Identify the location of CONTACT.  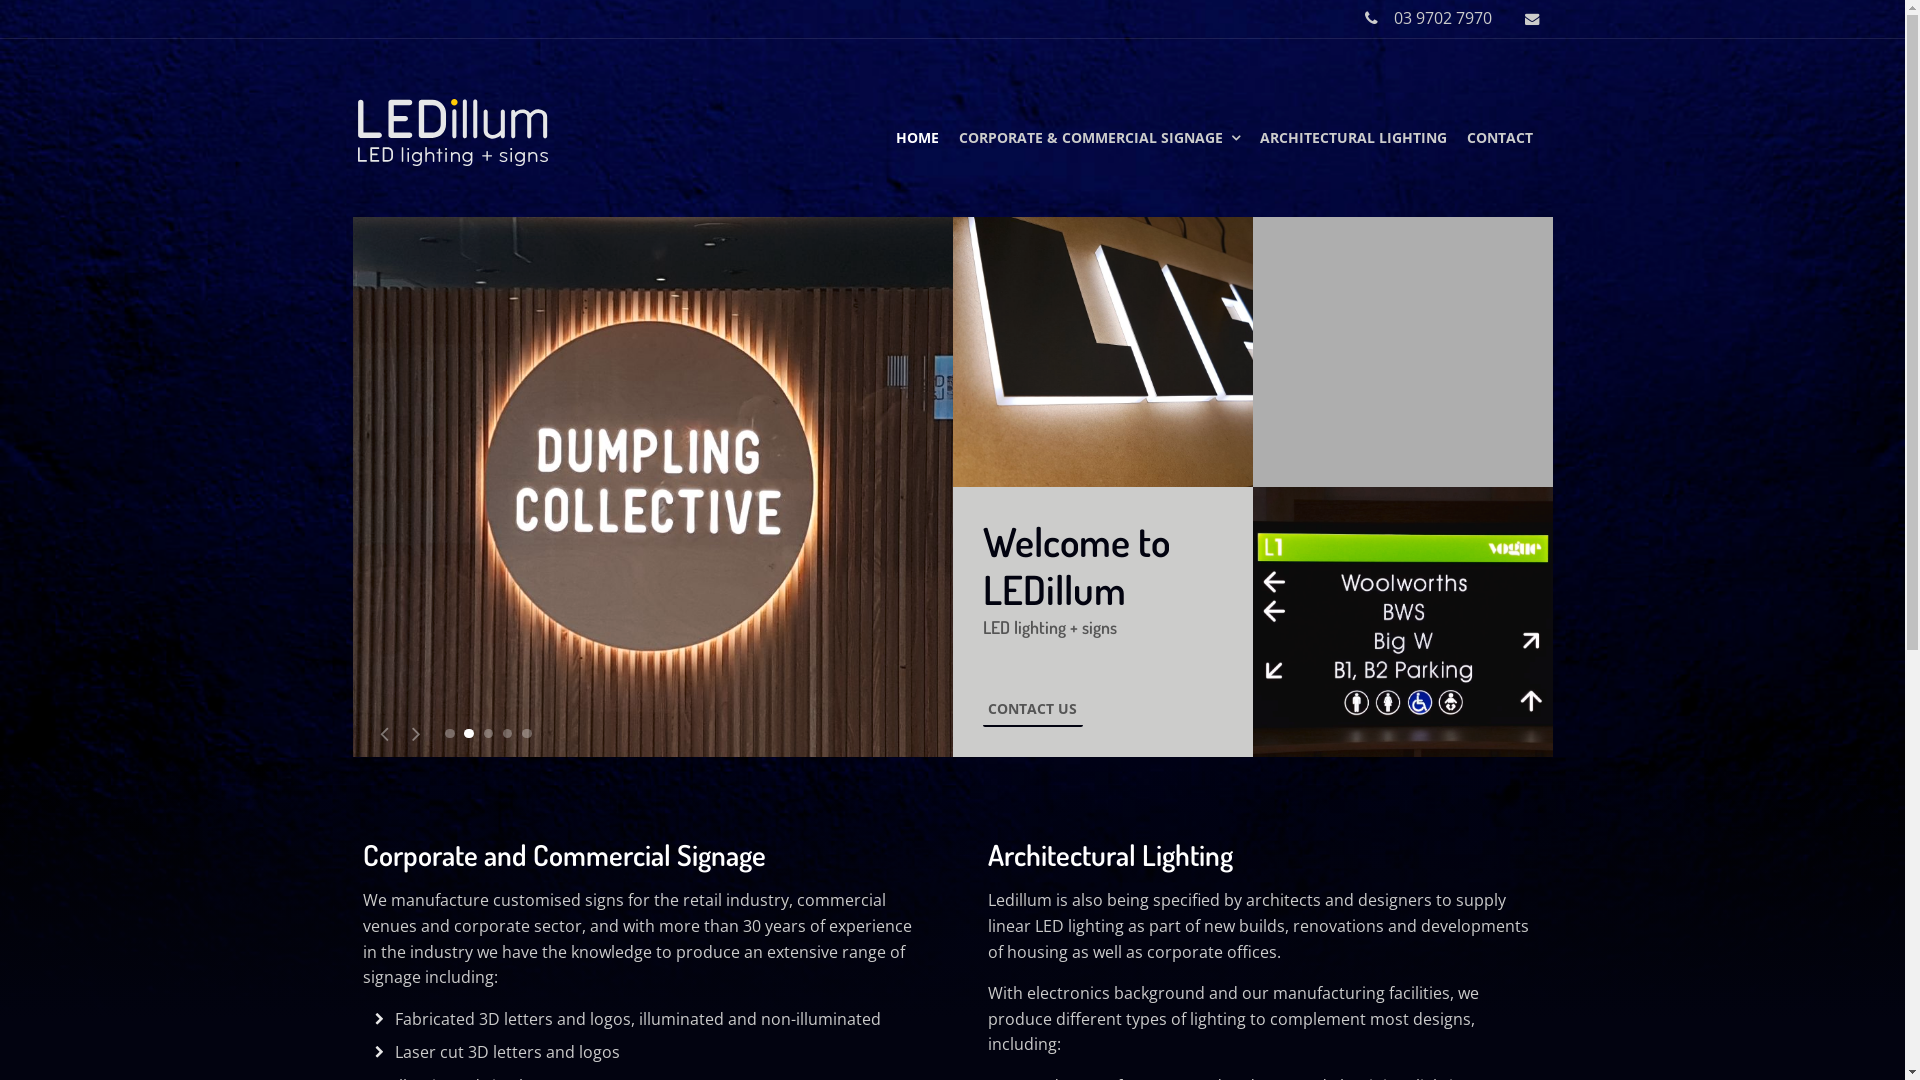
(1499, 138).